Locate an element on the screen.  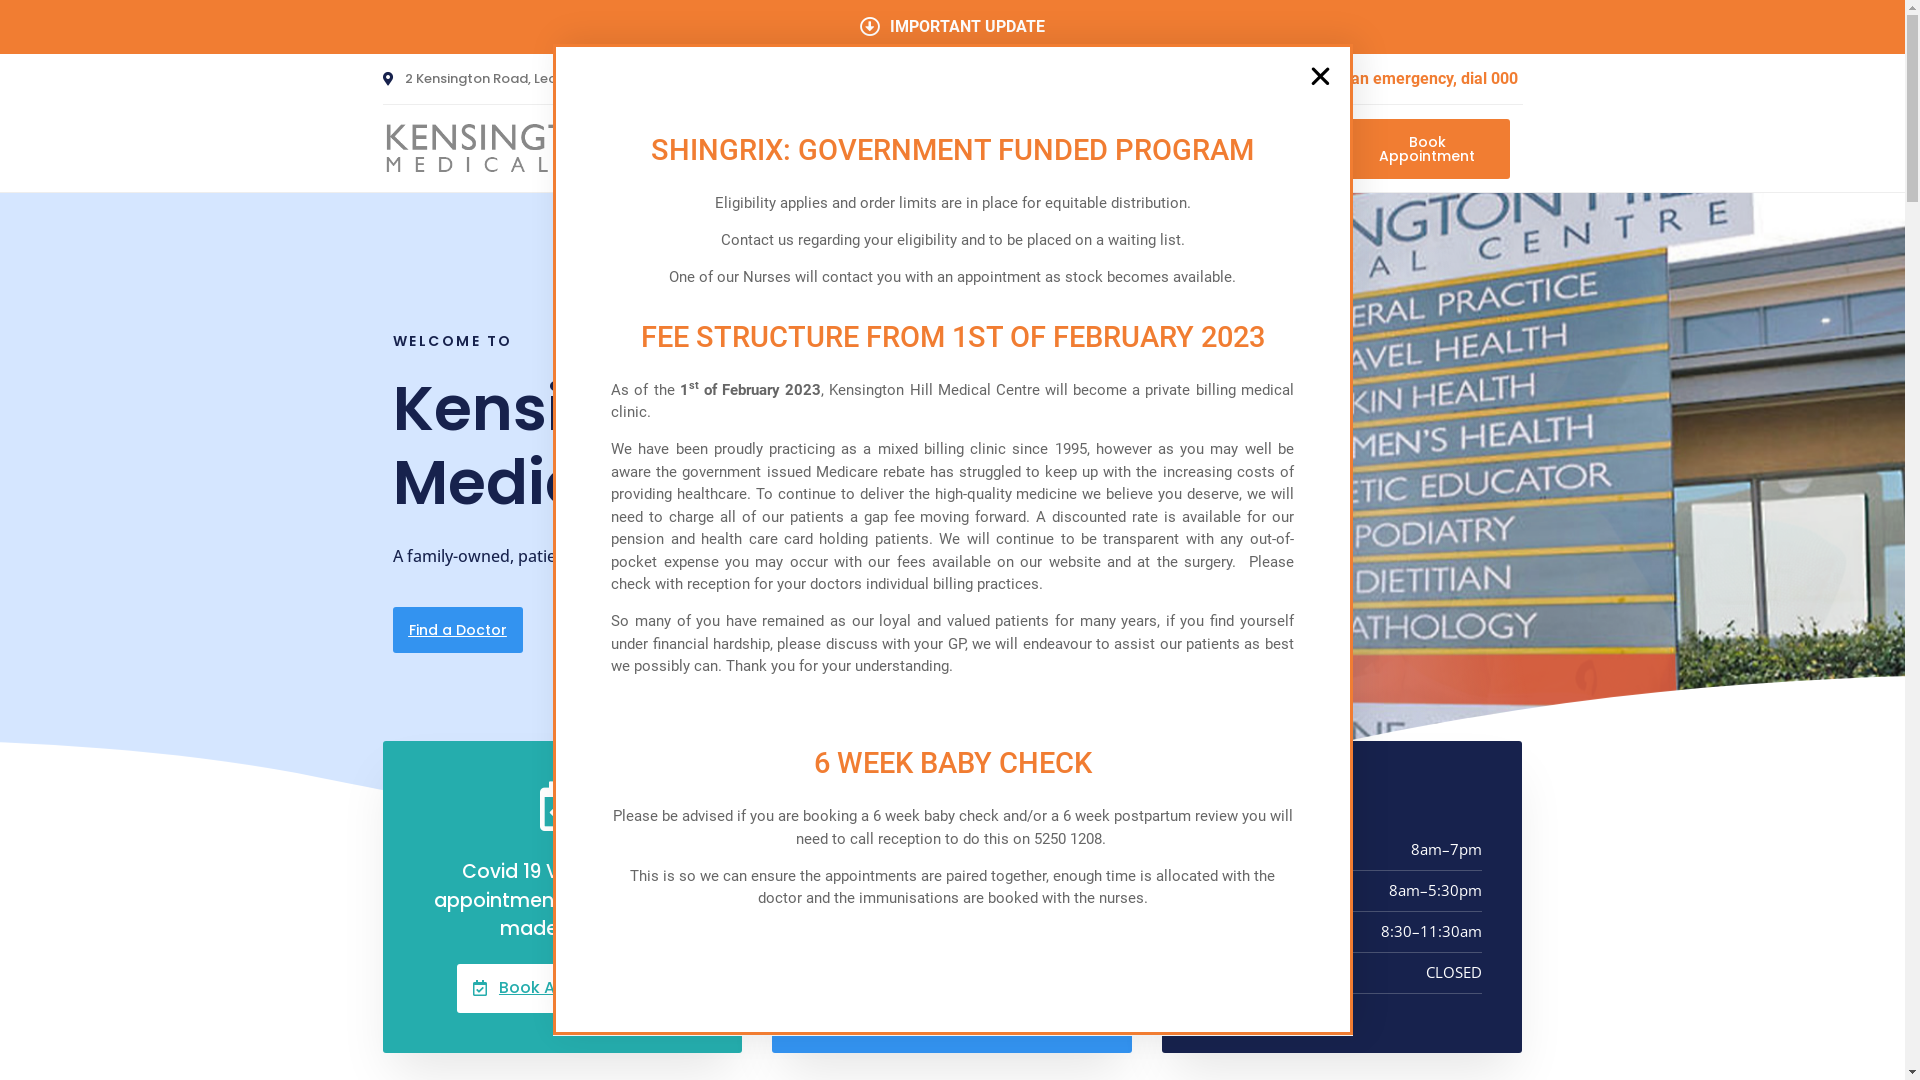
Find a Doctor is located at coordinates (457, 630).